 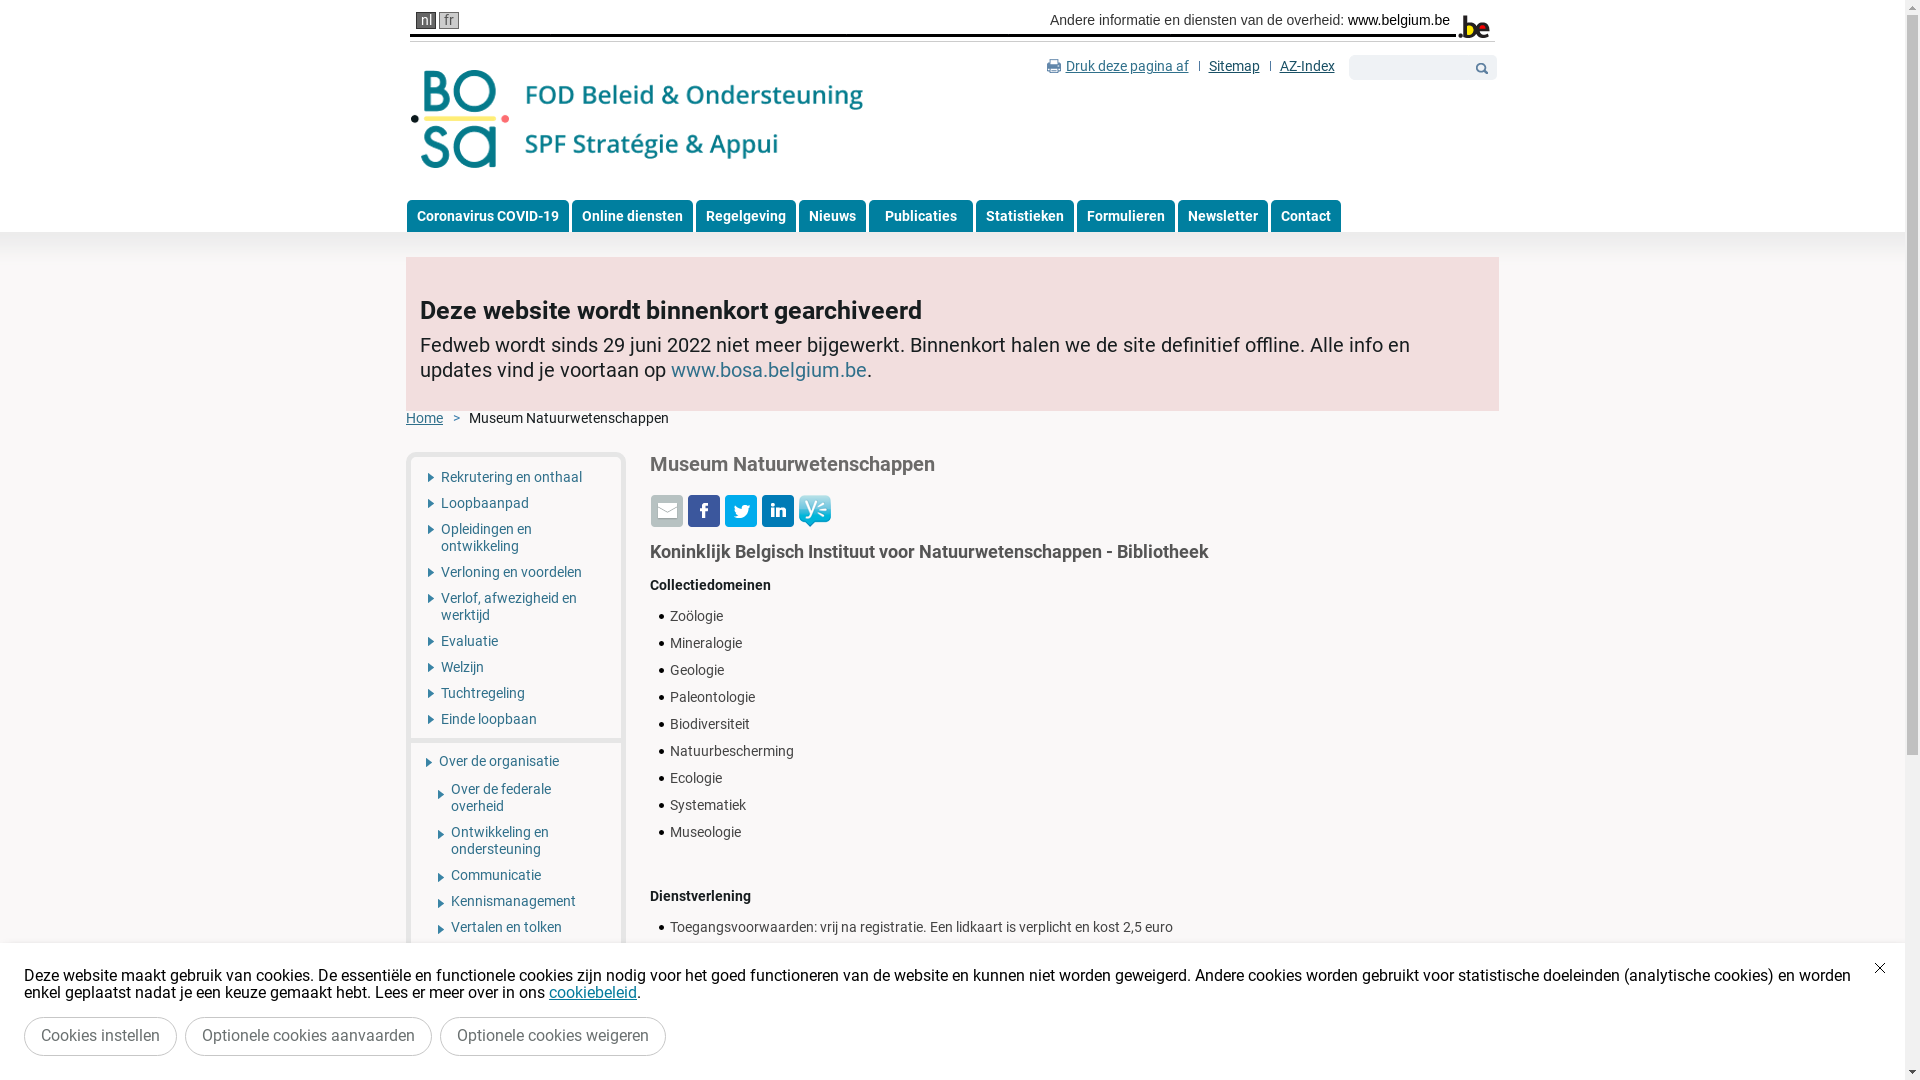 I want to click on nl, so click(x=426, y=20).